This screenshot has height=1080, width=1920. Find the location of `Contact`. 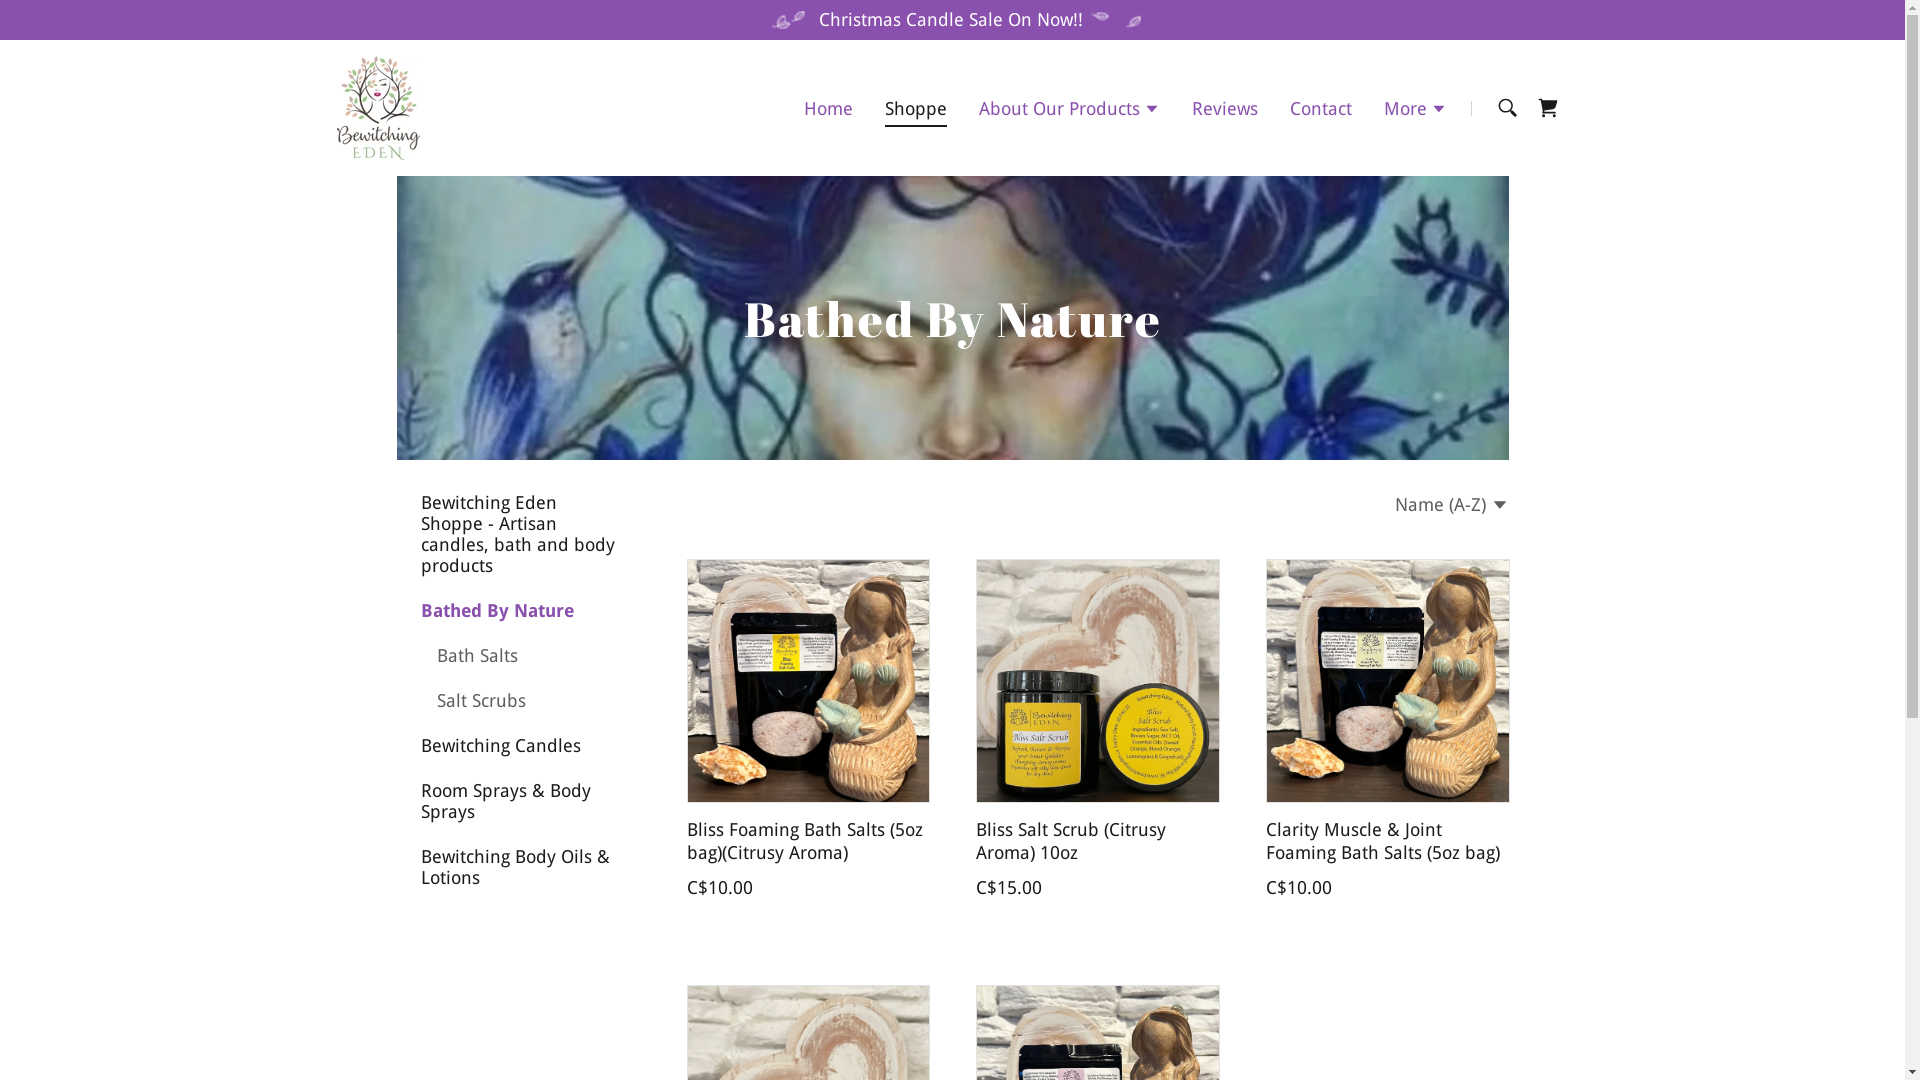

Contact is located at coordinates (1321, 108).